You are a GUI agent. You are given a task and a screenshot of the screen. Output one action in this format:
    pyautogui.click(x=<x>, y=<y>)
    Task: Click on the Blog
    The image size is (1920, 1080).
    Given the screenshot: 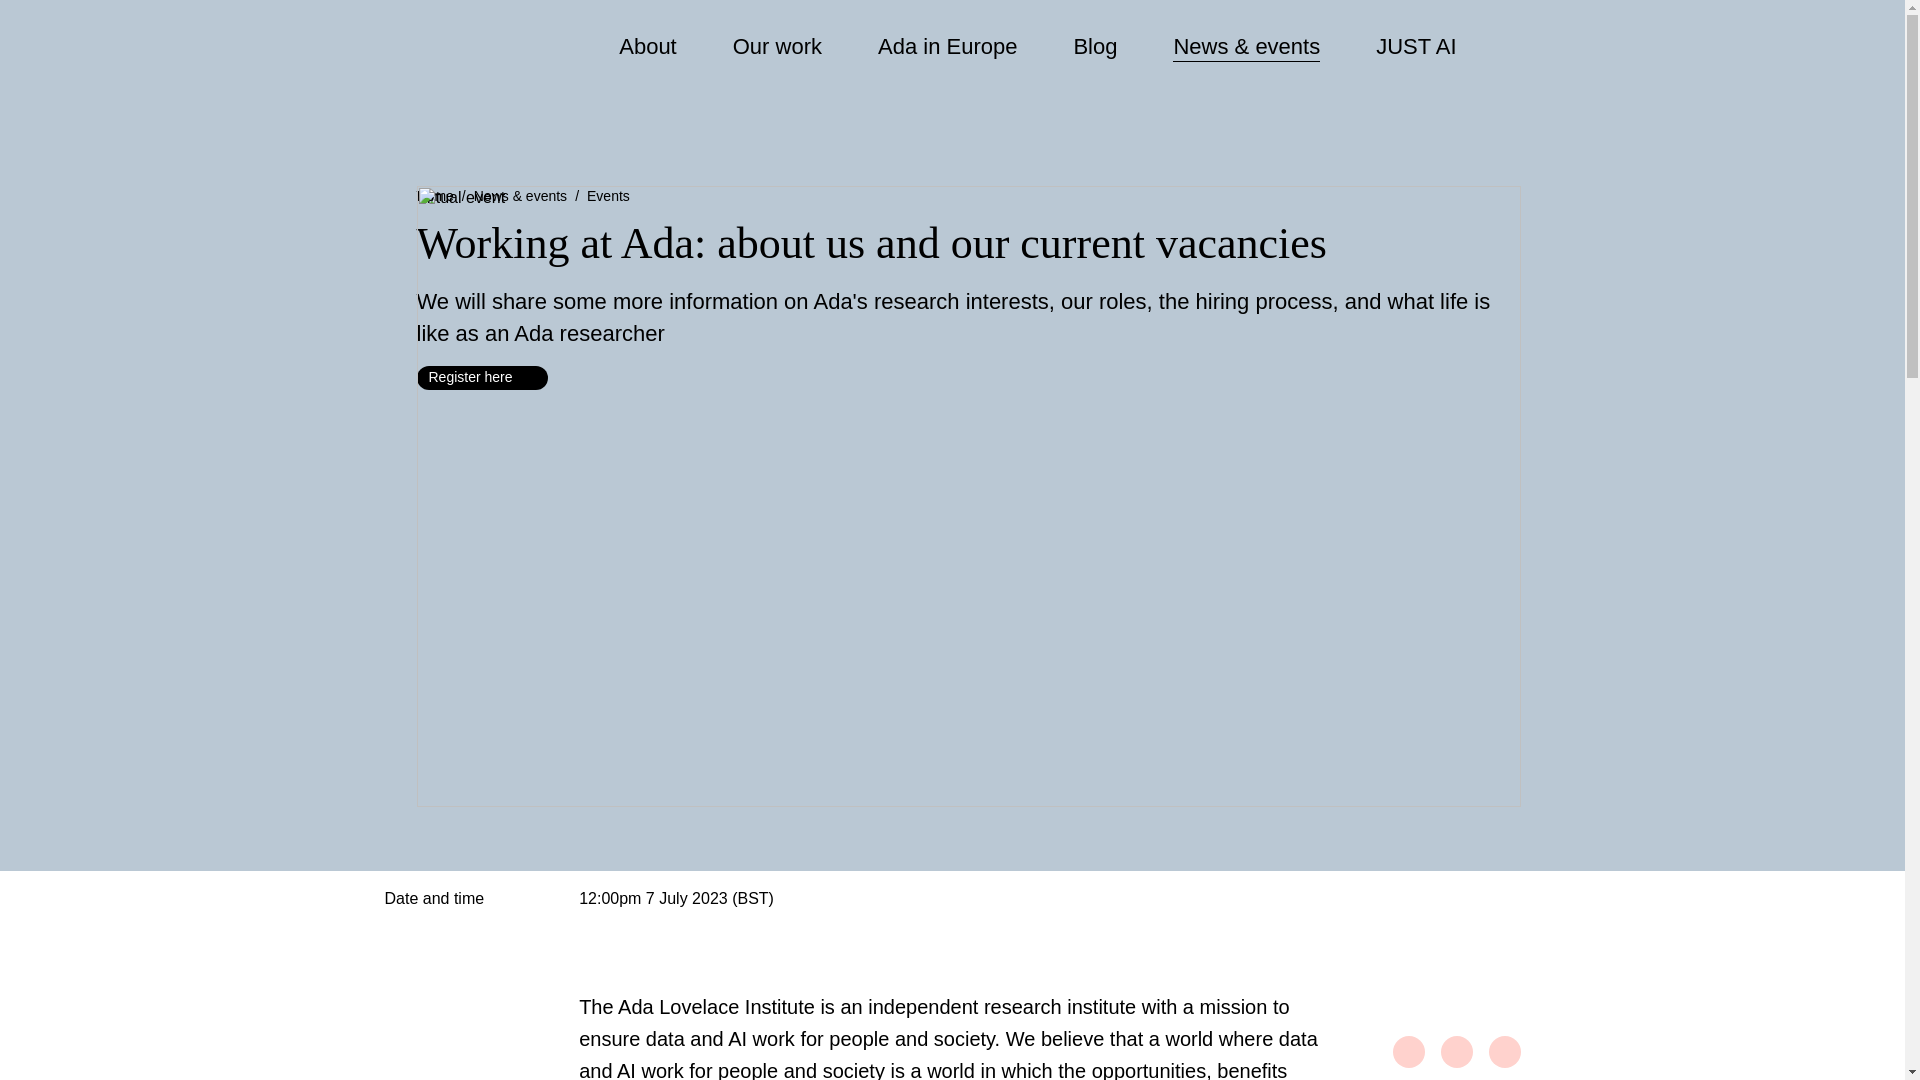 What is the action you would take?
    pyautogui.click(x=1094, y=48)
    